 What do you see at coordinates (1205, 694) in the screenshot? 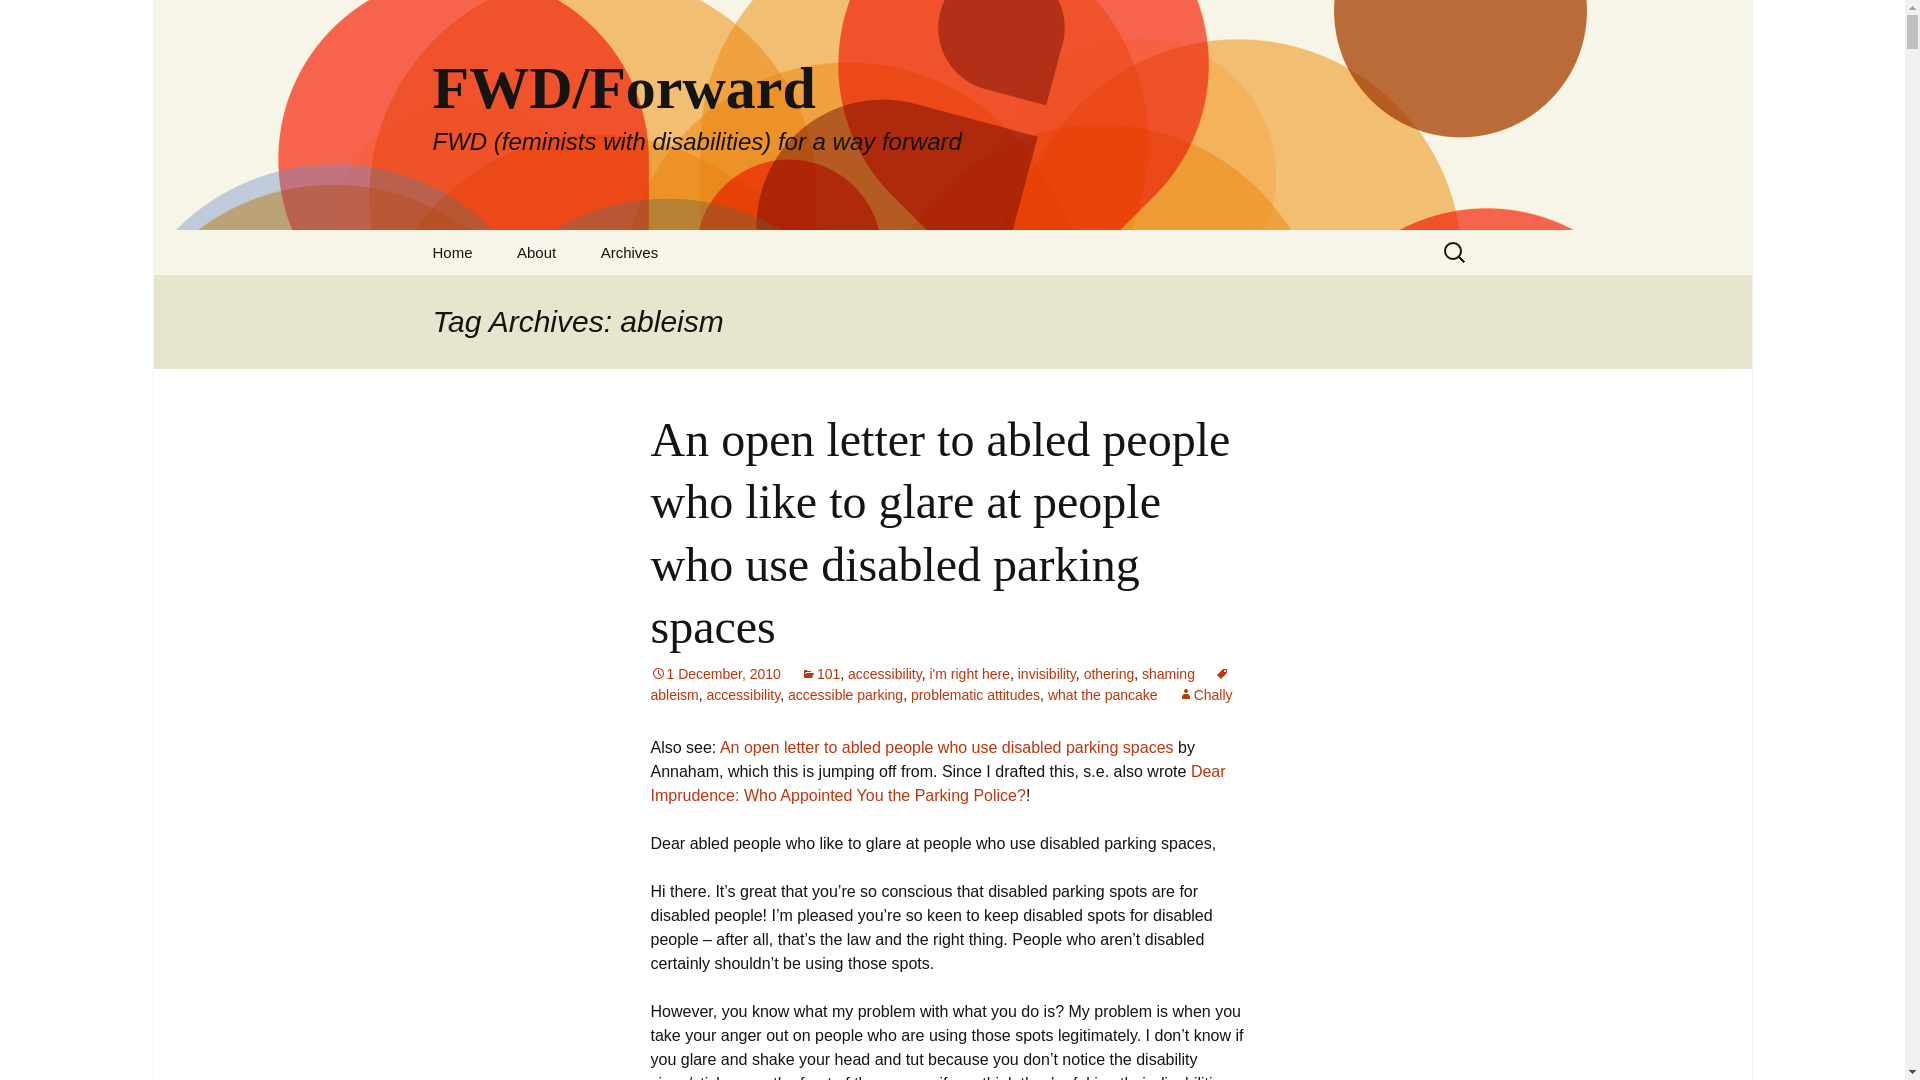
I see `Chally` at bounding box center [1205, 694].